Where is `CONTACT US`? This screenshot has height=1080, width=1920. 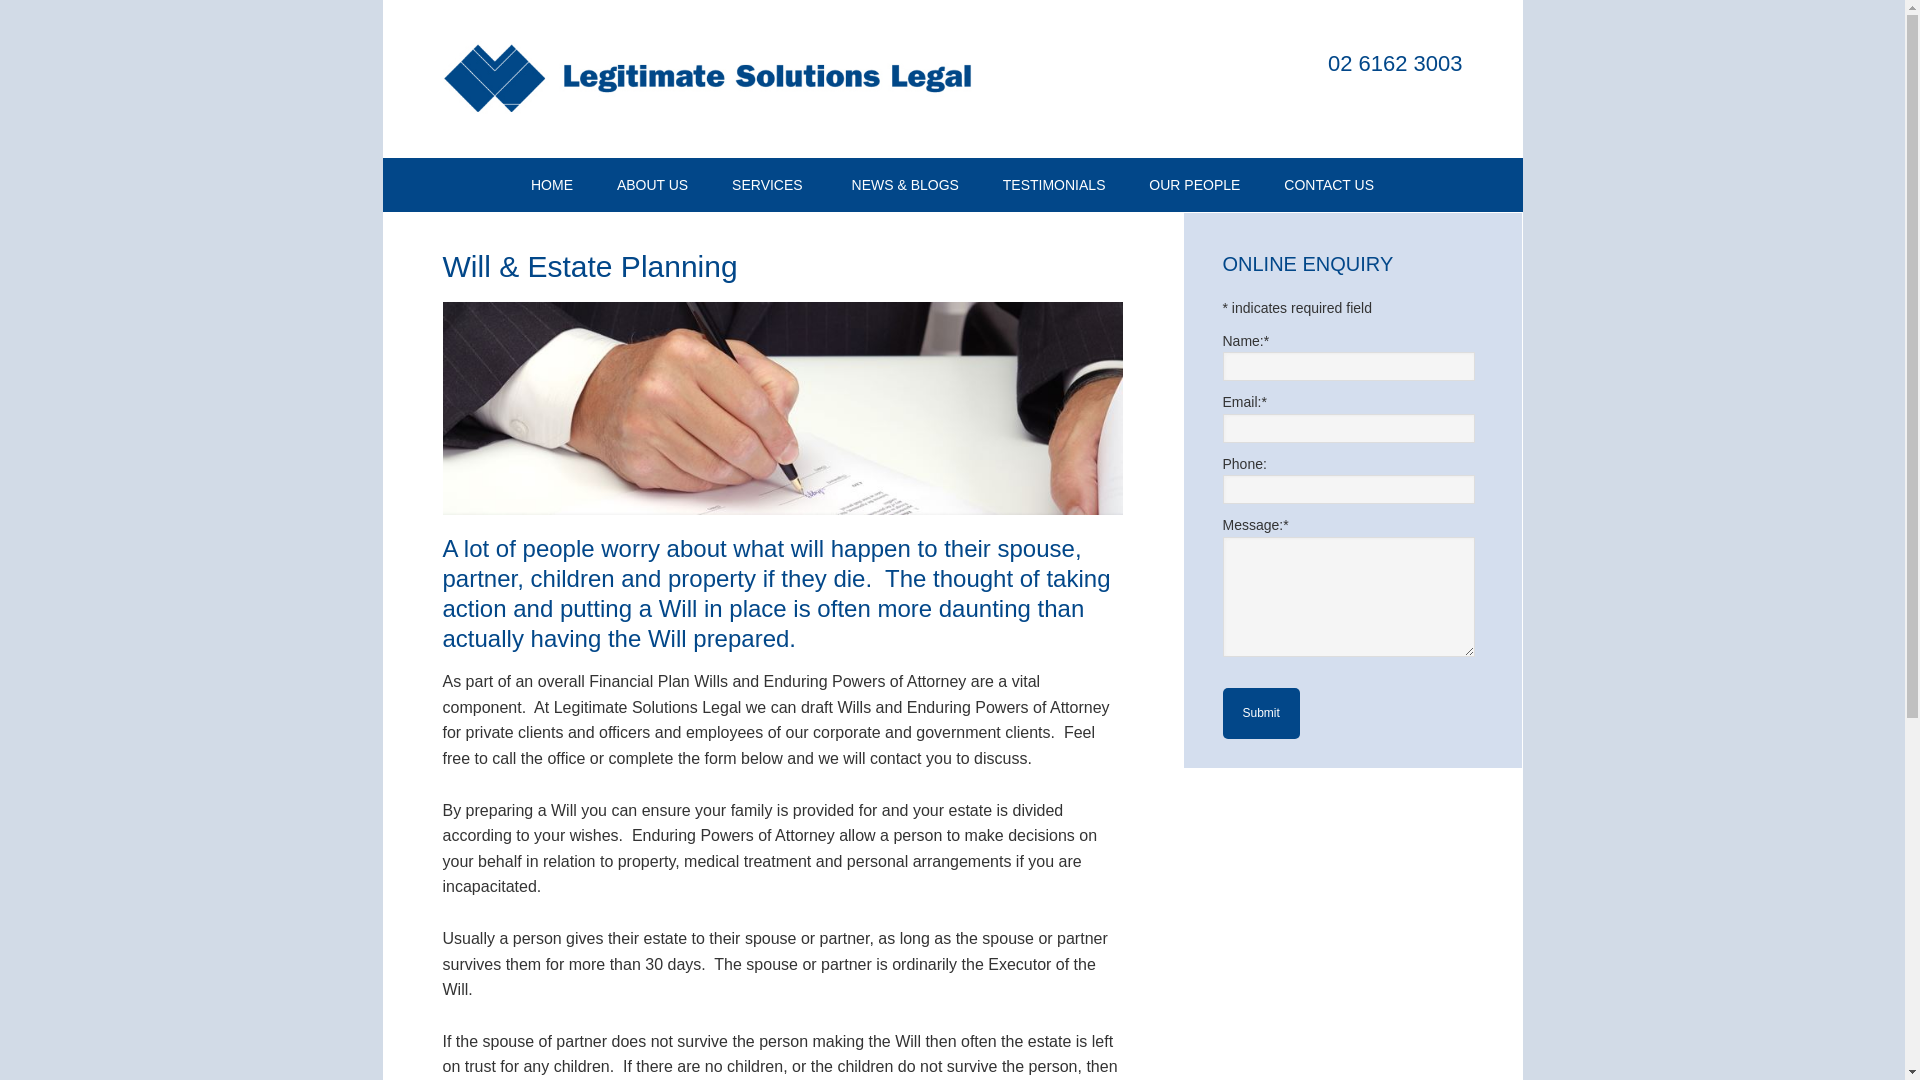 CONTACT US is located at coordinates (1329, 185).